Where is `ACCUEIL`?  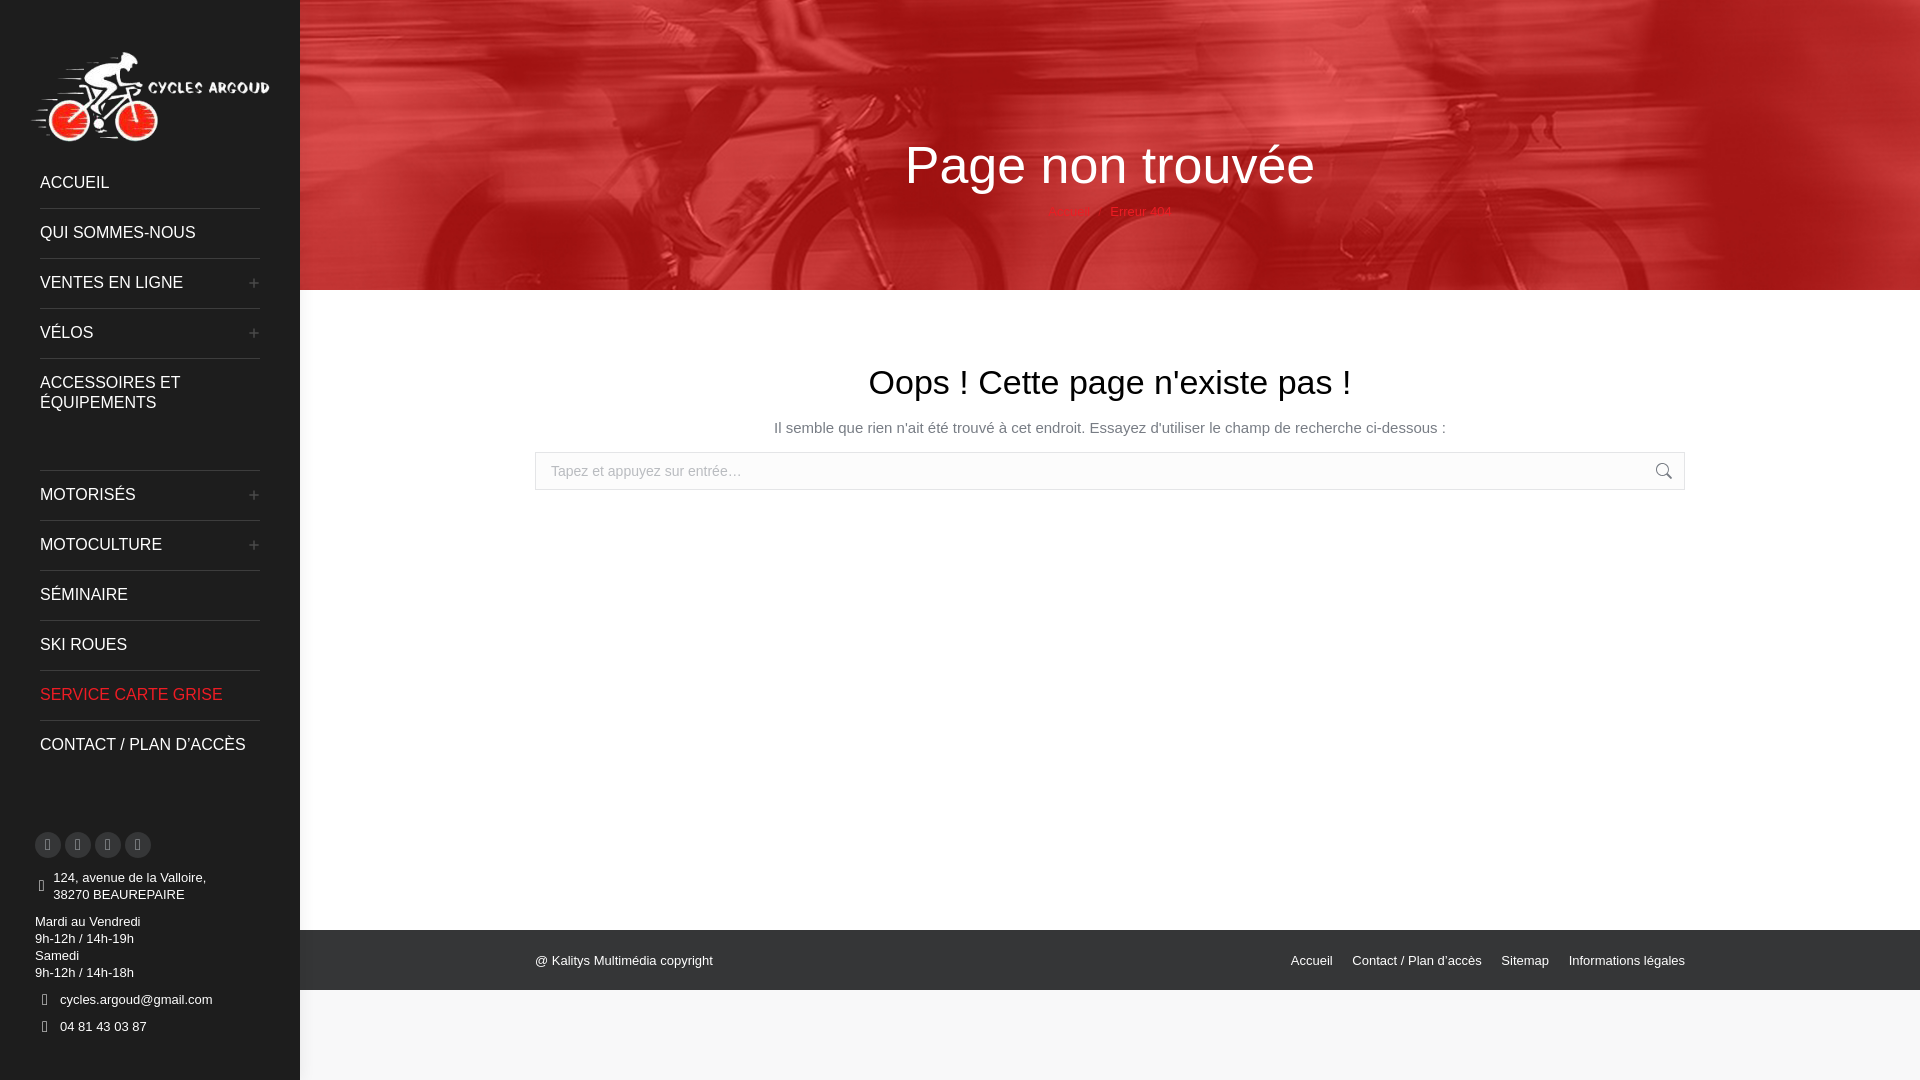 ACCUEIL is located at coordinates (160, 182).